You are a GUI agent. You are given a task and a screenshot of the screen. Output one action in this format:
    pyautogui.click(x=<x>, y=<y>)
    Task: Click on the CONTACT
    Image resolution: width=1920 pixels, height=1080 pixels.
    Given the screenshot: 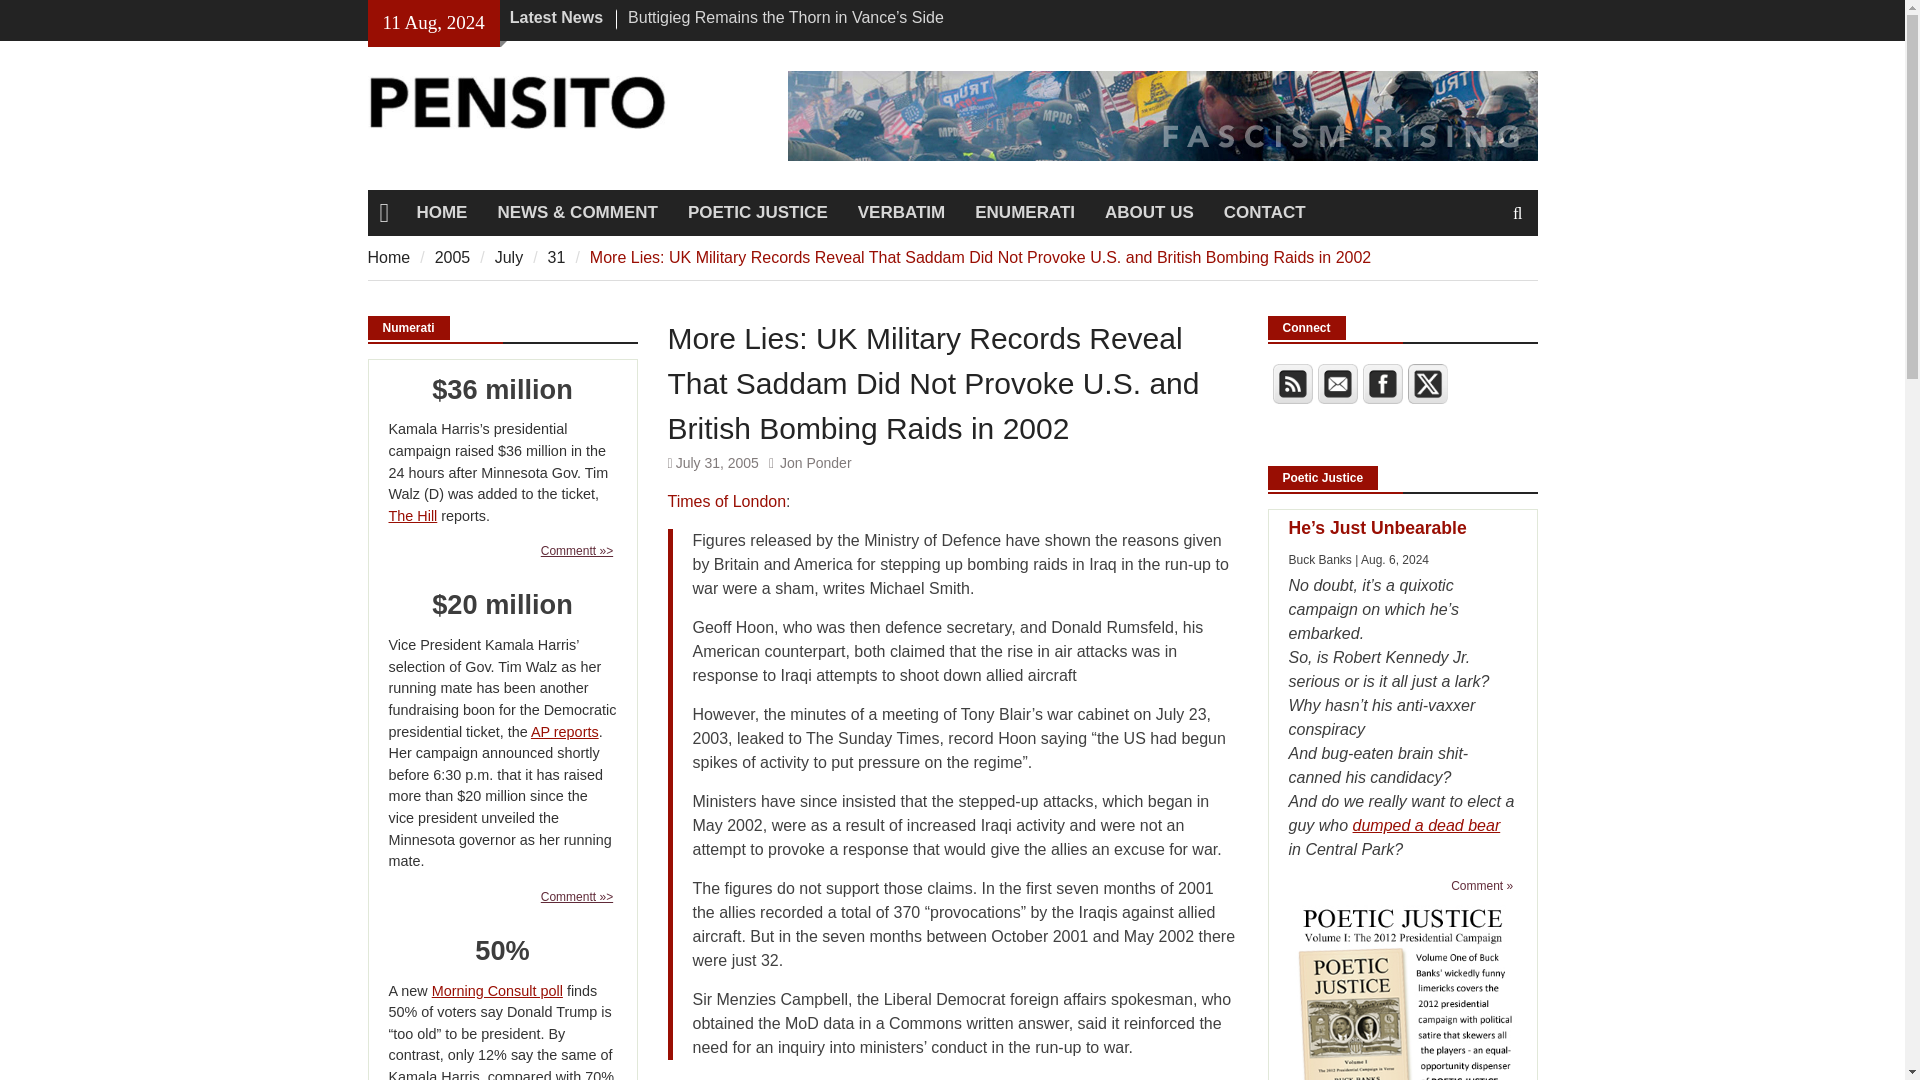 What is the action you would take?
    pyautogui.click(x=1264, y=213)
    